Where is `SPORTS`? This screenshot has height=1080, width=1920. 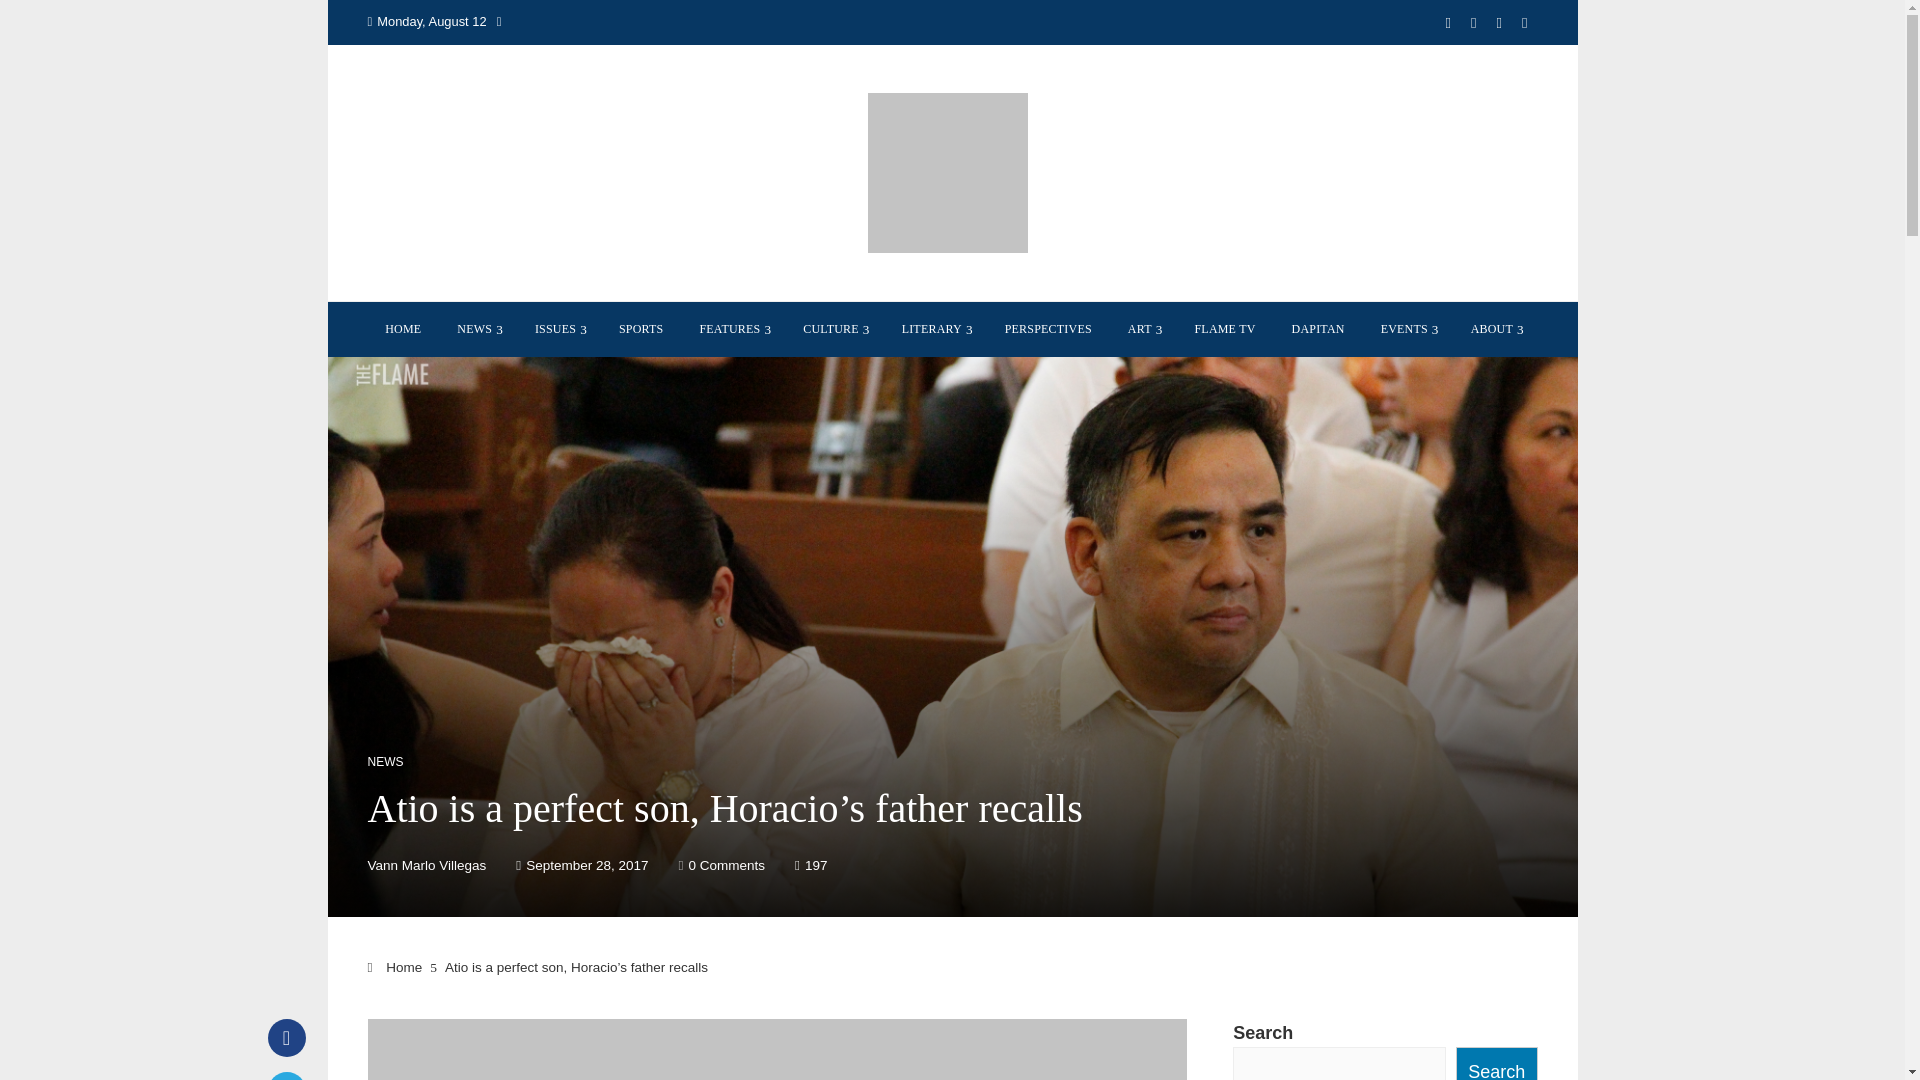
SPORTS is located at coordinates (642, 329).